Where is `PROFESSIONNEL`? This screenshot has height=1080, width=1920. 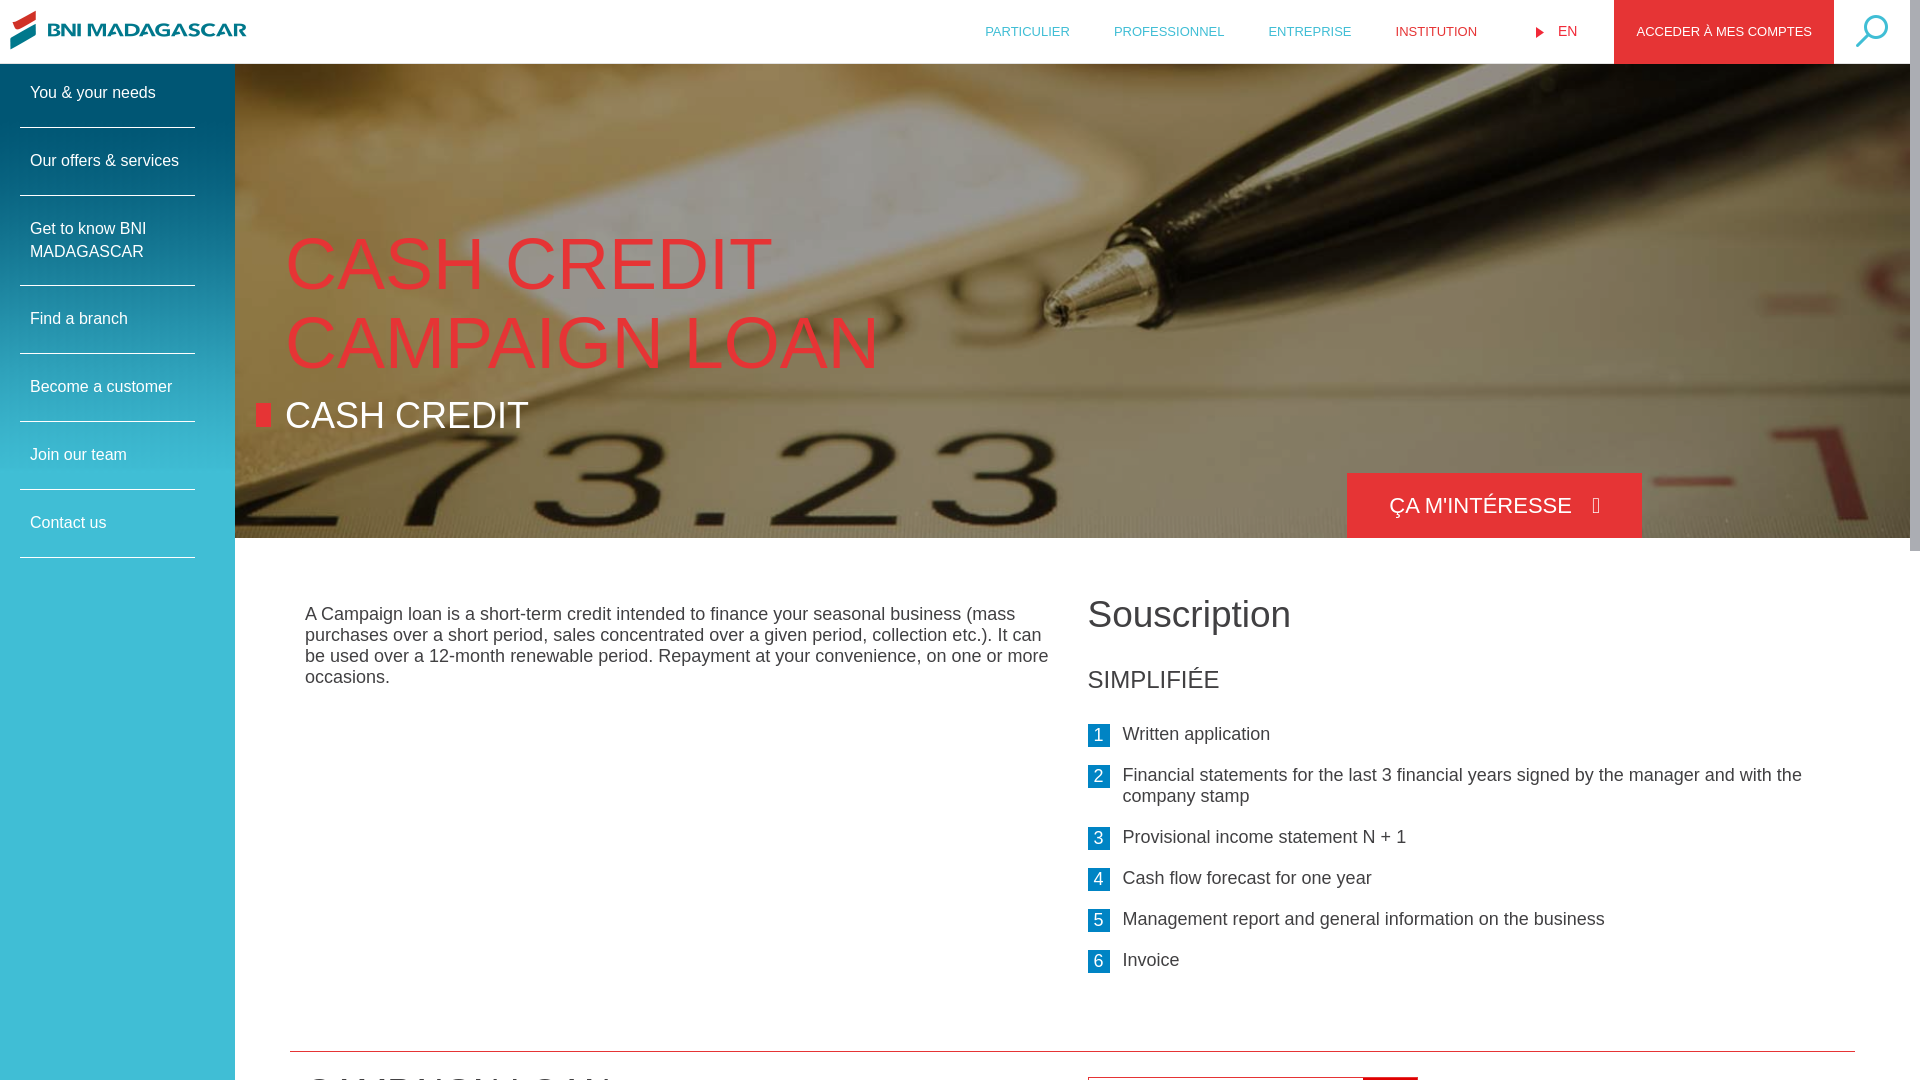 PROFESSIONNEL is located at coordinates (1168, 30).